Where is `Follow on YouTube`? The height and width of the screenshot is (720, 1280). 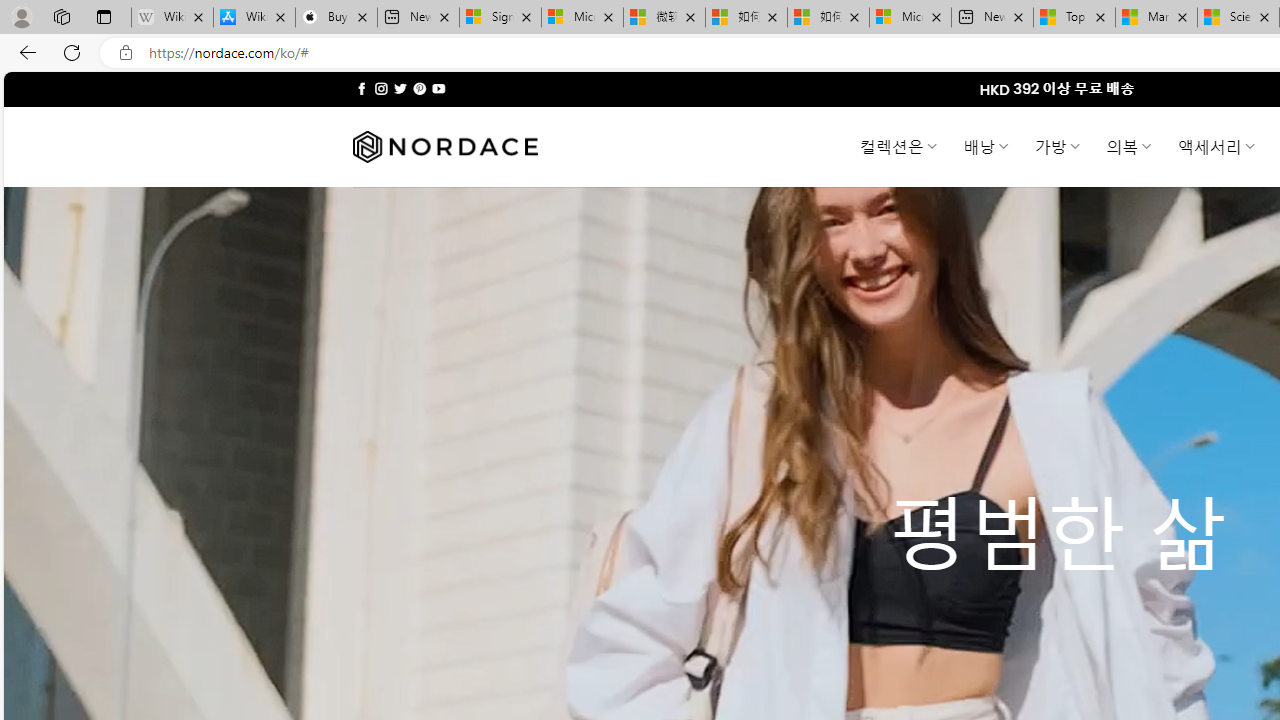
Follow on YouTube is located at coordinates (438, 88).